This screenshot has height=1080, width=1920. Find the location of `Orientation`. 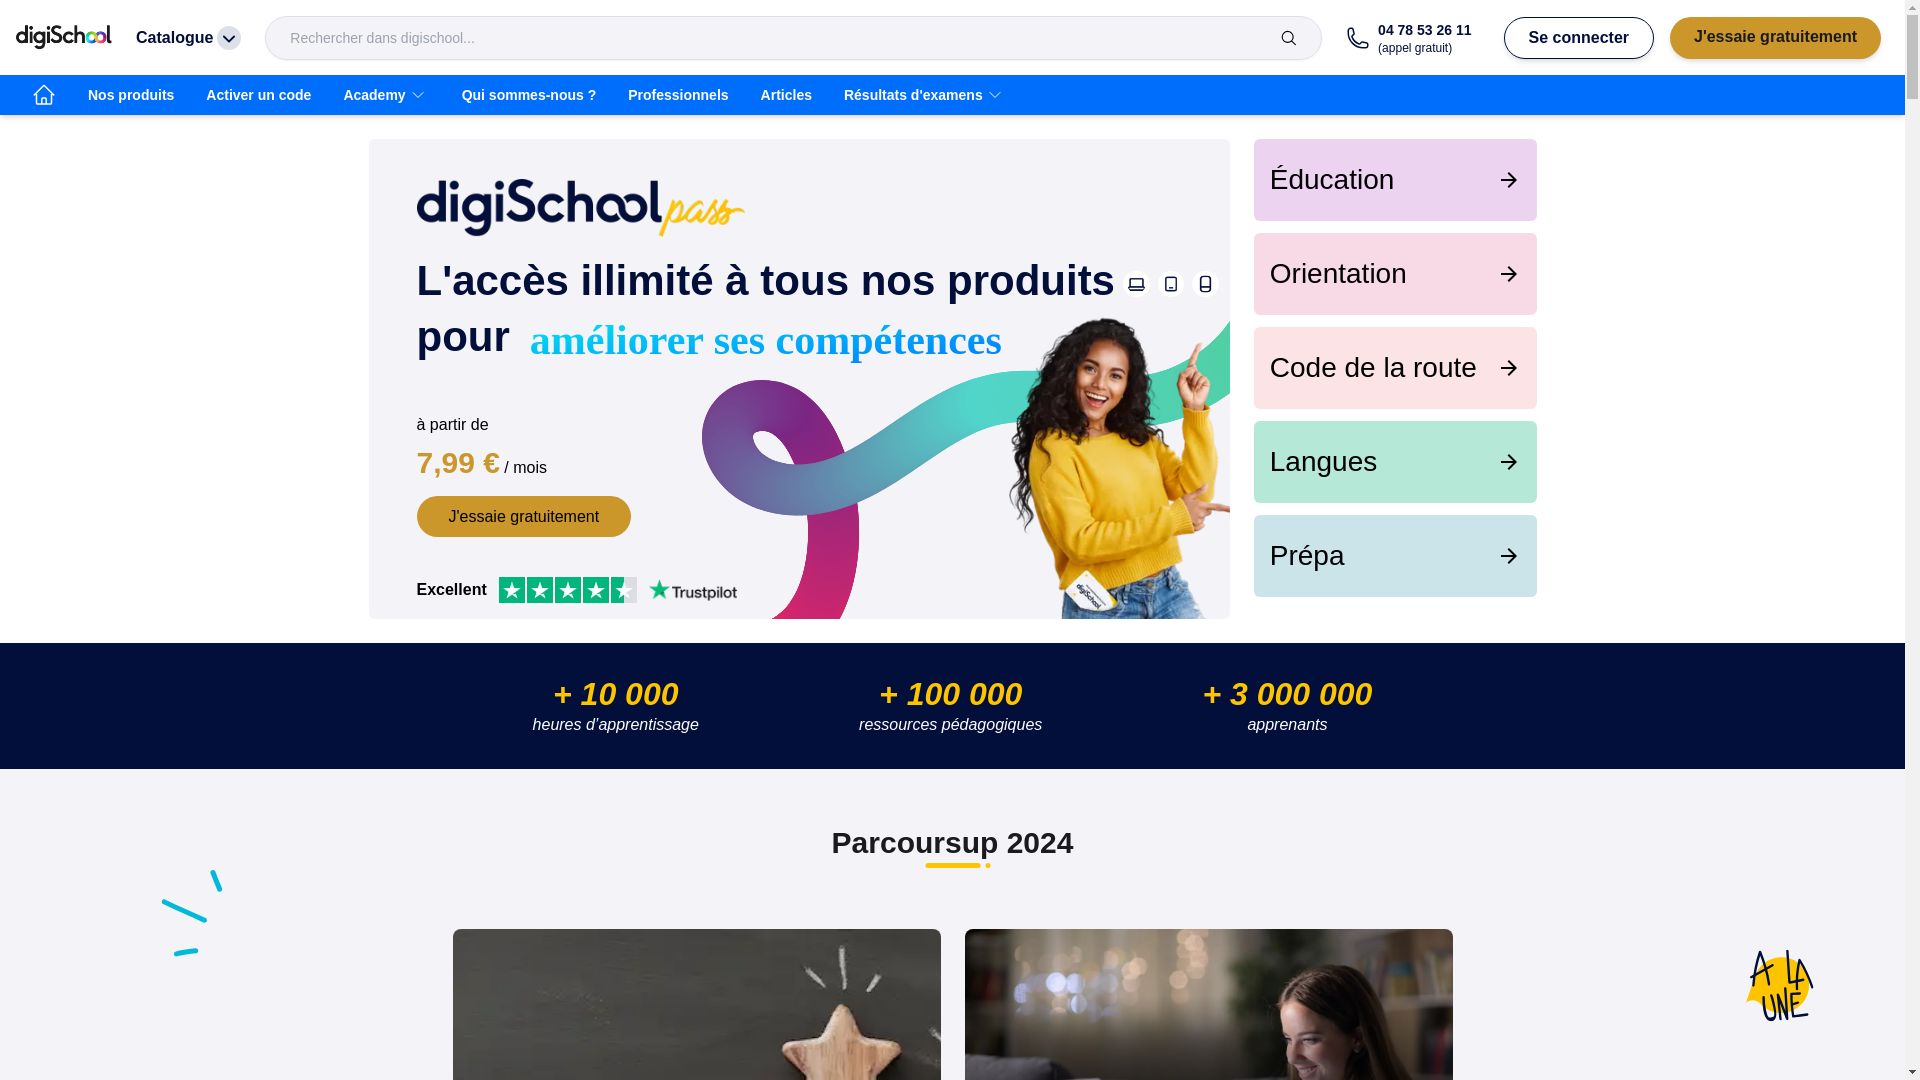

Orientation is located at coordinates (1395, 274).